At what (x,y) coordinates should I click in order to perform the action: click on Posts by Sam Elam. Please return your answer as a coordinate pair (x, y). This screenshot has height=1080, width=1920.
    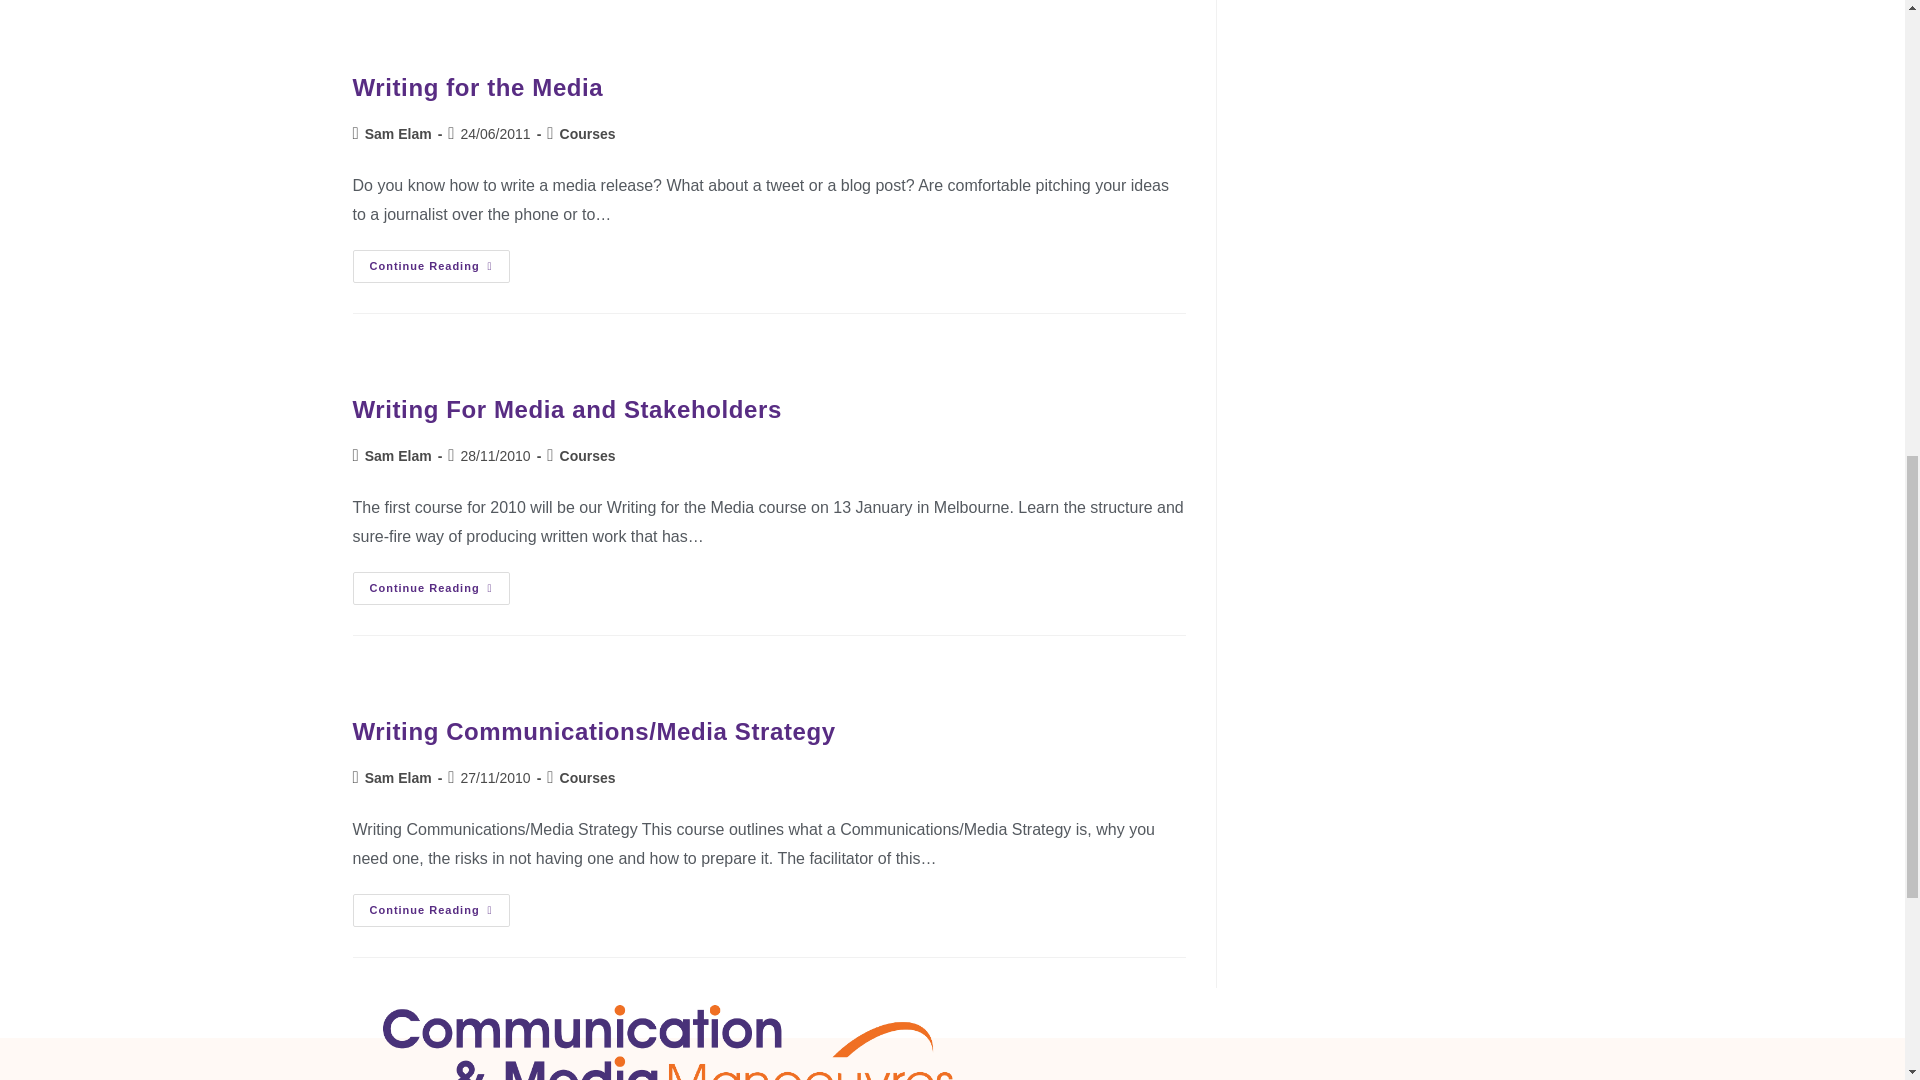
    Looking at the image, I should click on (398, 456).